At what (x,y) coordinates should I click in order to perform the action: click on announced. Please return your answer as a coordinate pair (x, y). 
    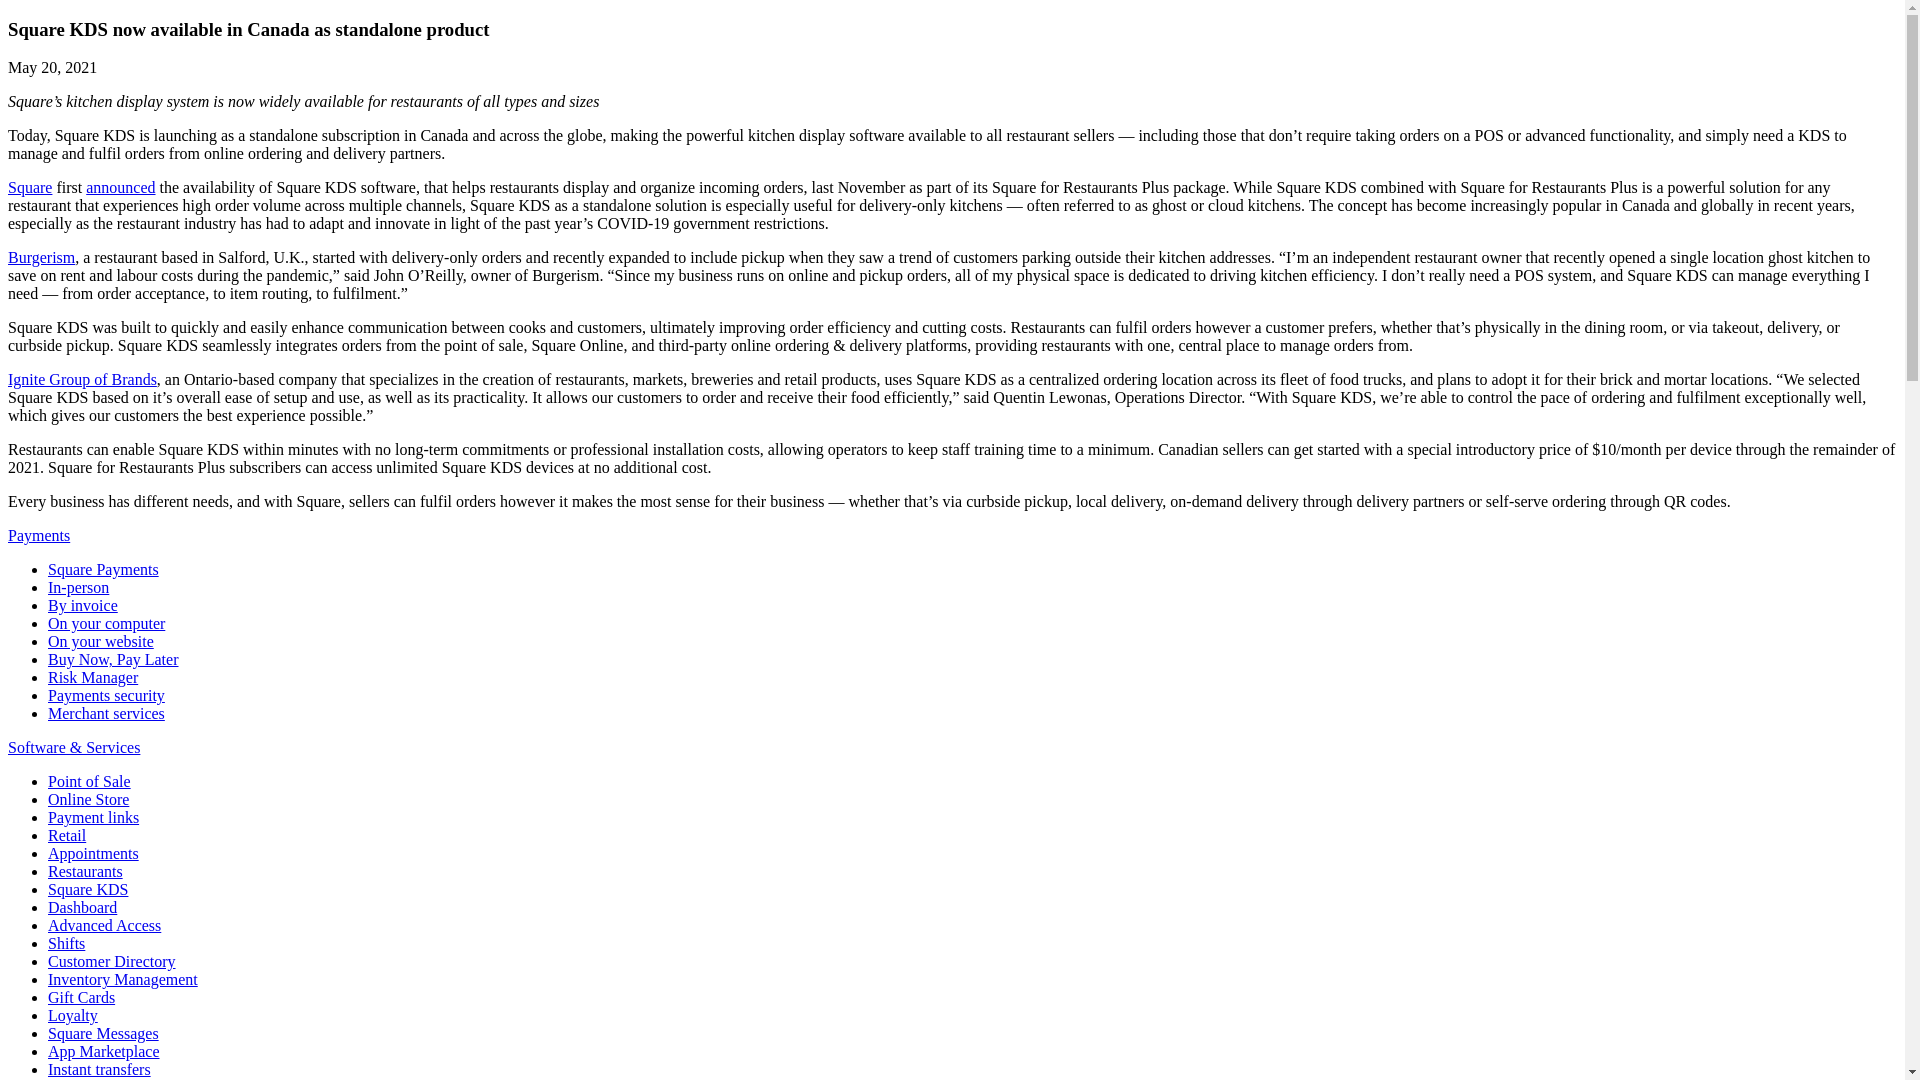
    Looking at the image, I should click on (120, 187).